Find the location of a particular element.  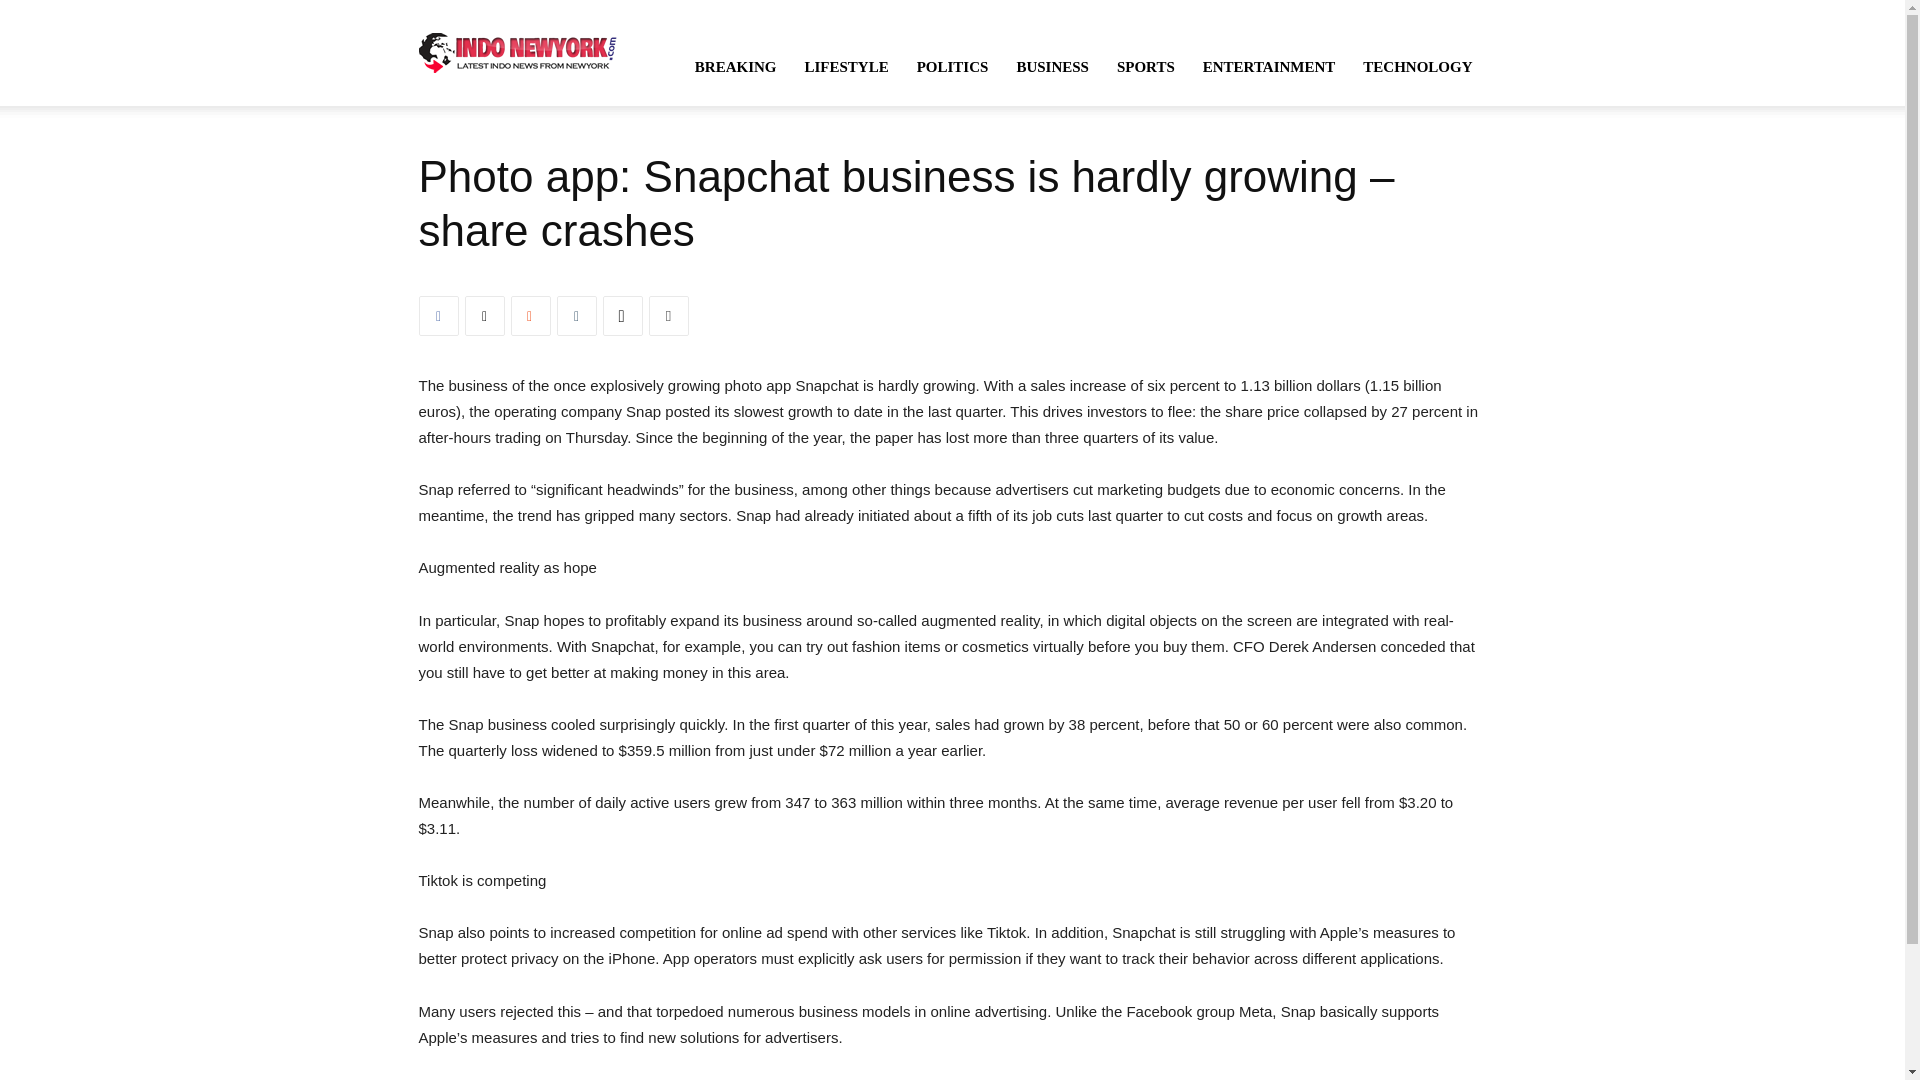

Print is located at coordinates (668, 315).